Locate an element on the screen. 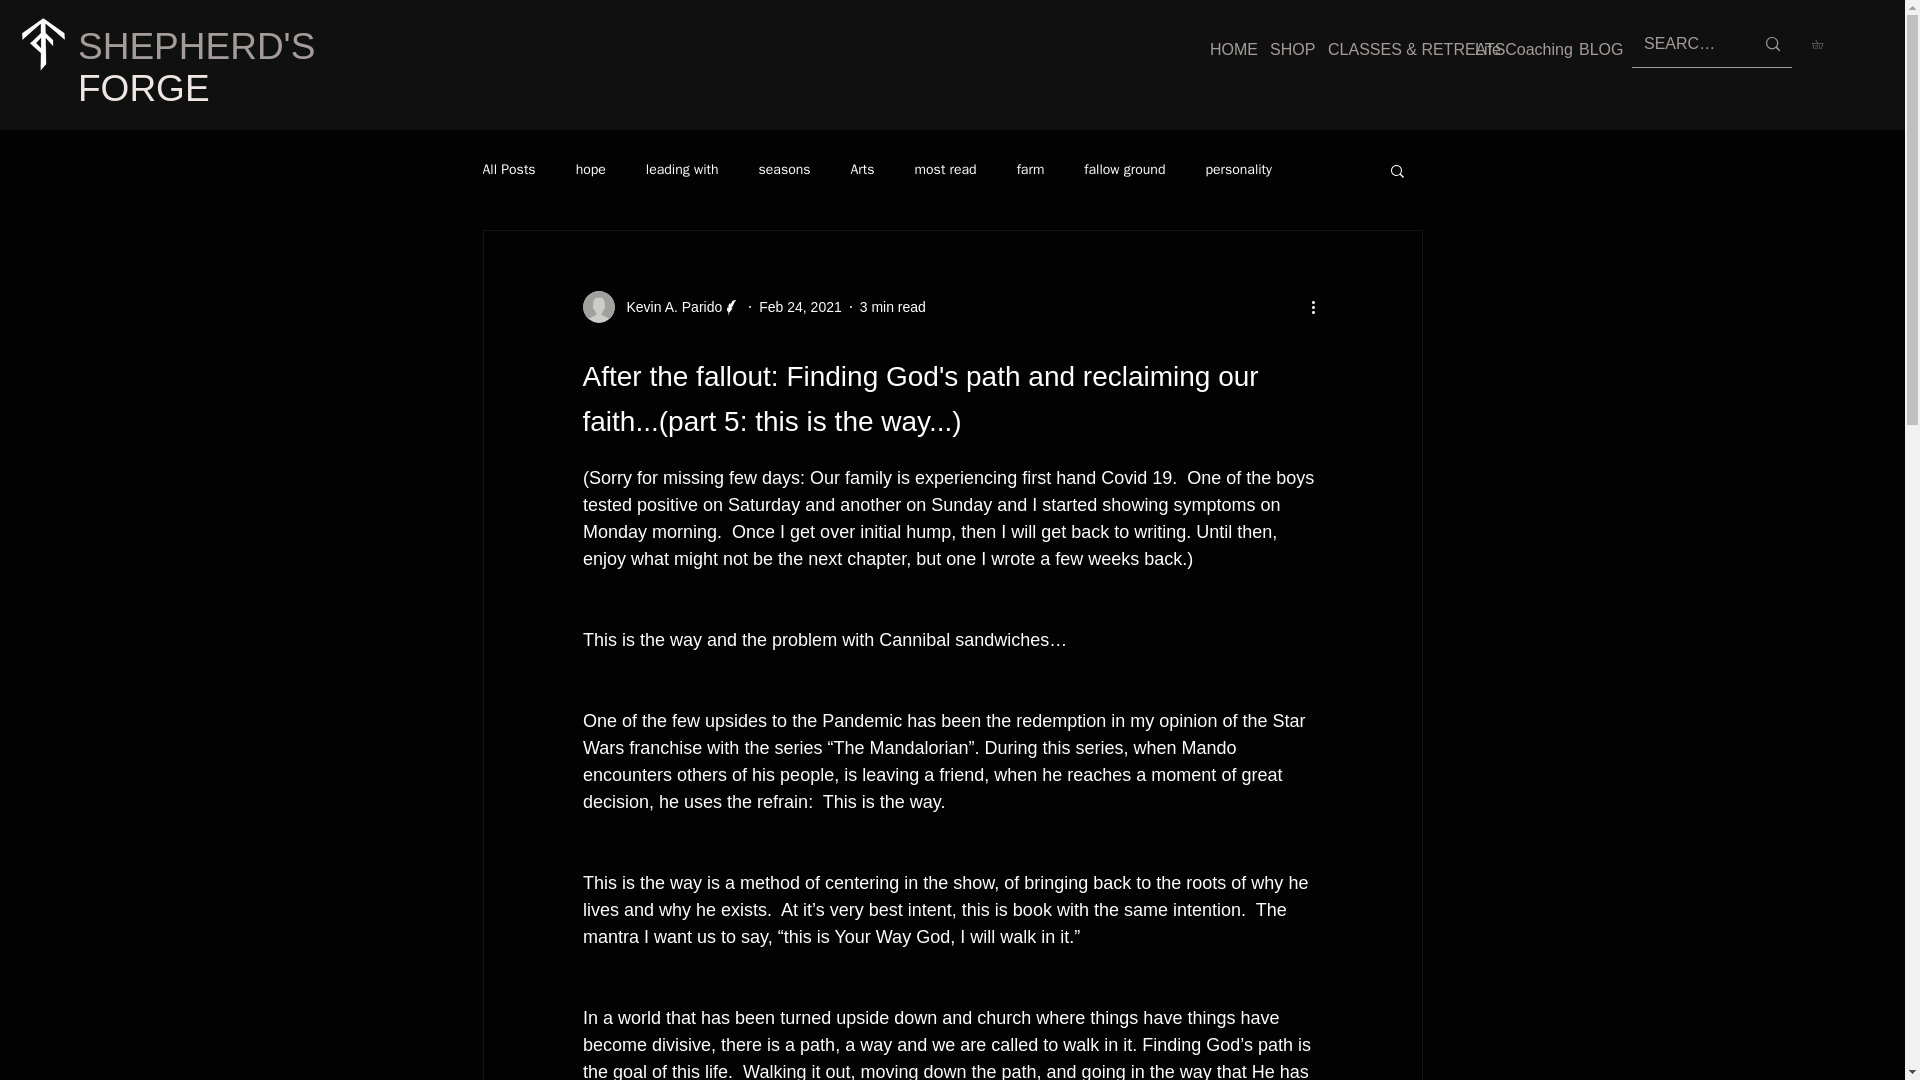 Image resolution: width=1920 pixels, height=1080 pixels. 3 min read is located at coordinates (892, 306).